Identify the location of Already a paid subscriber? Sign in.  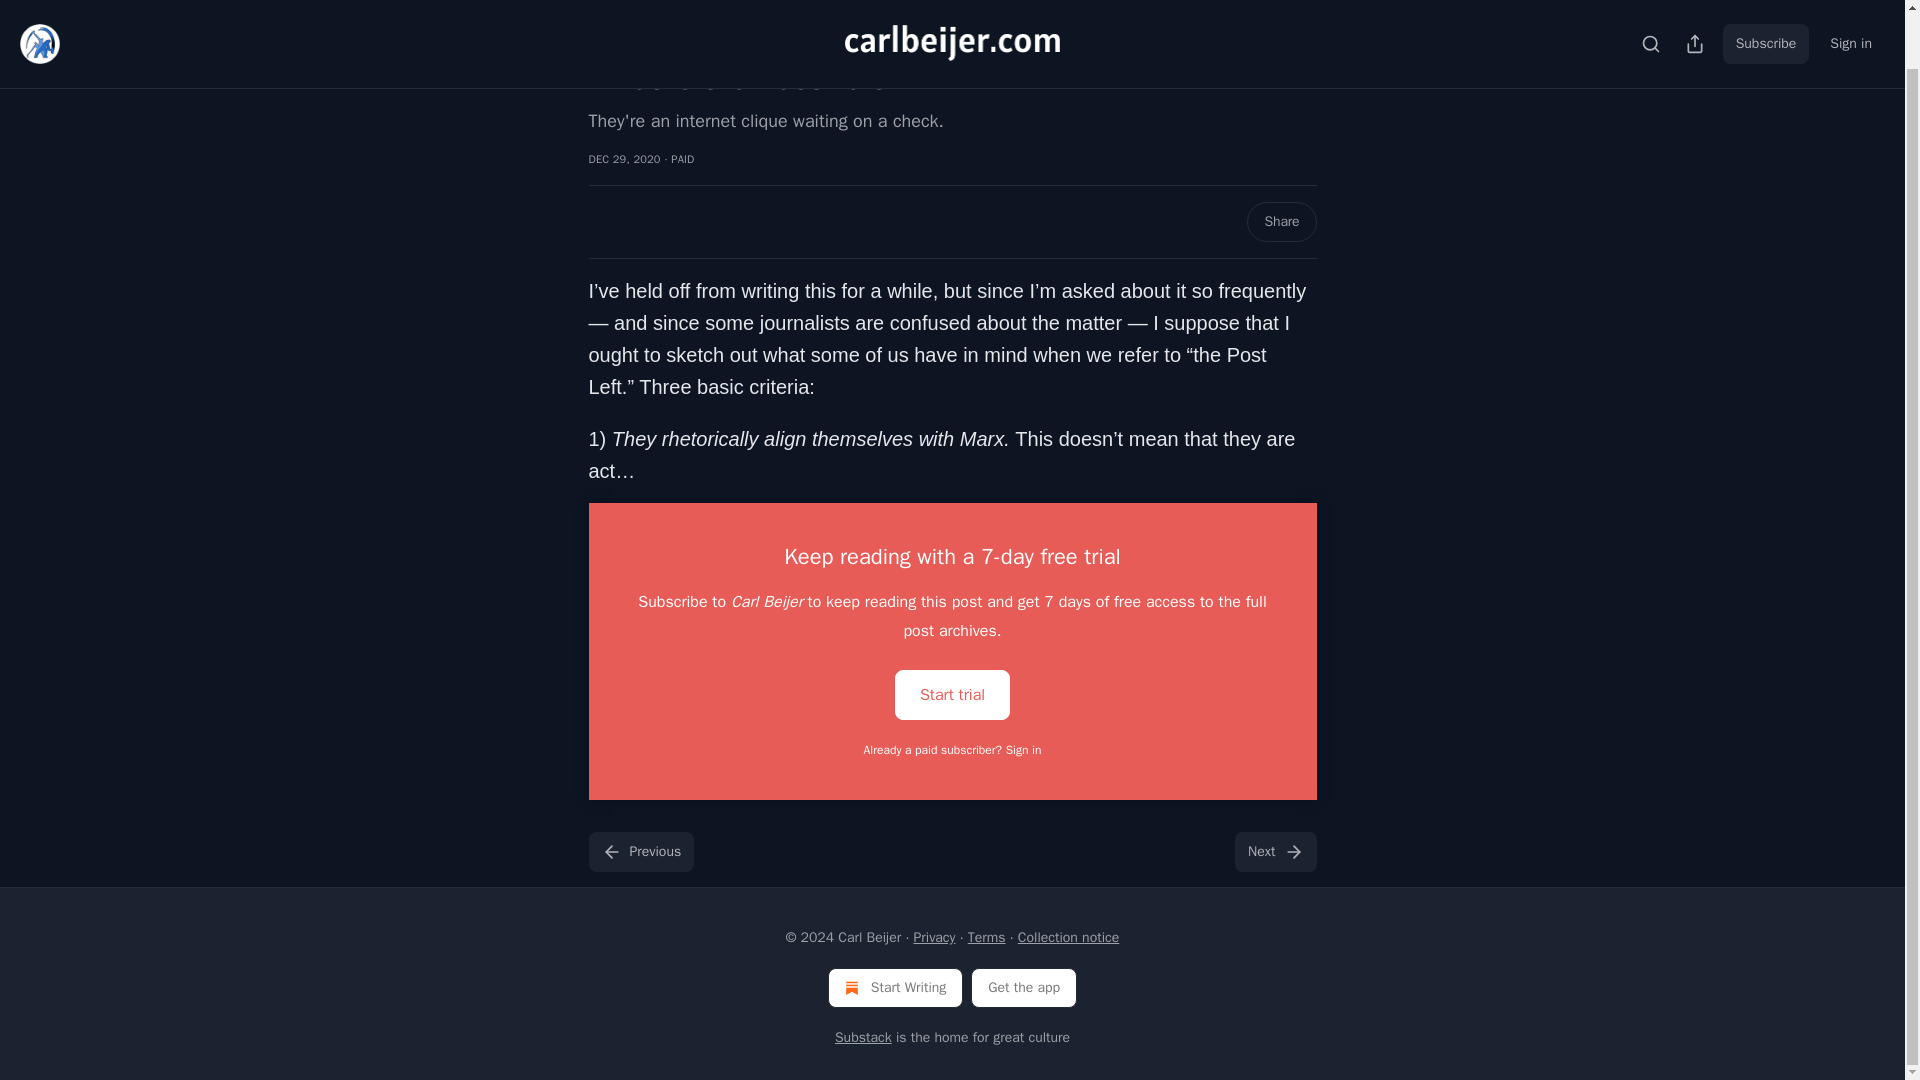
(953, 750).